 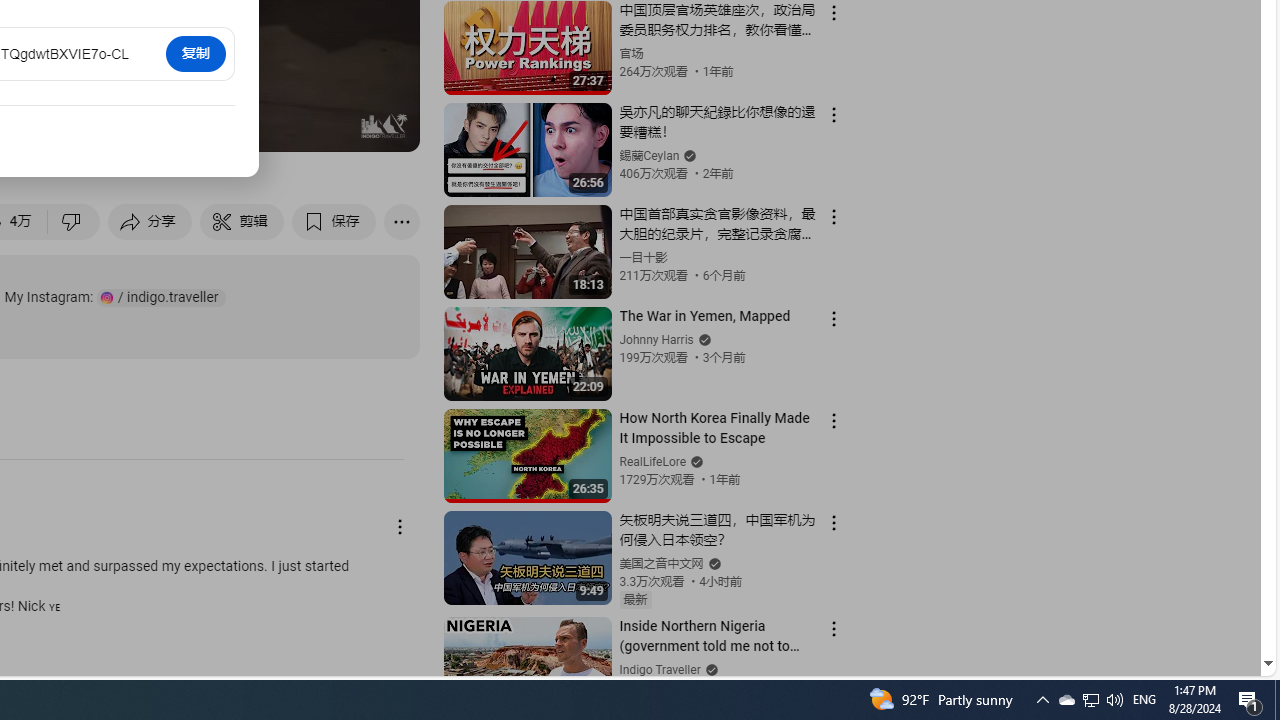 What do you see at coordinates (190, 127) in the screenshot?
I see `Class: ytp-subtitles-button-icon` at bounding box center [190, 127].